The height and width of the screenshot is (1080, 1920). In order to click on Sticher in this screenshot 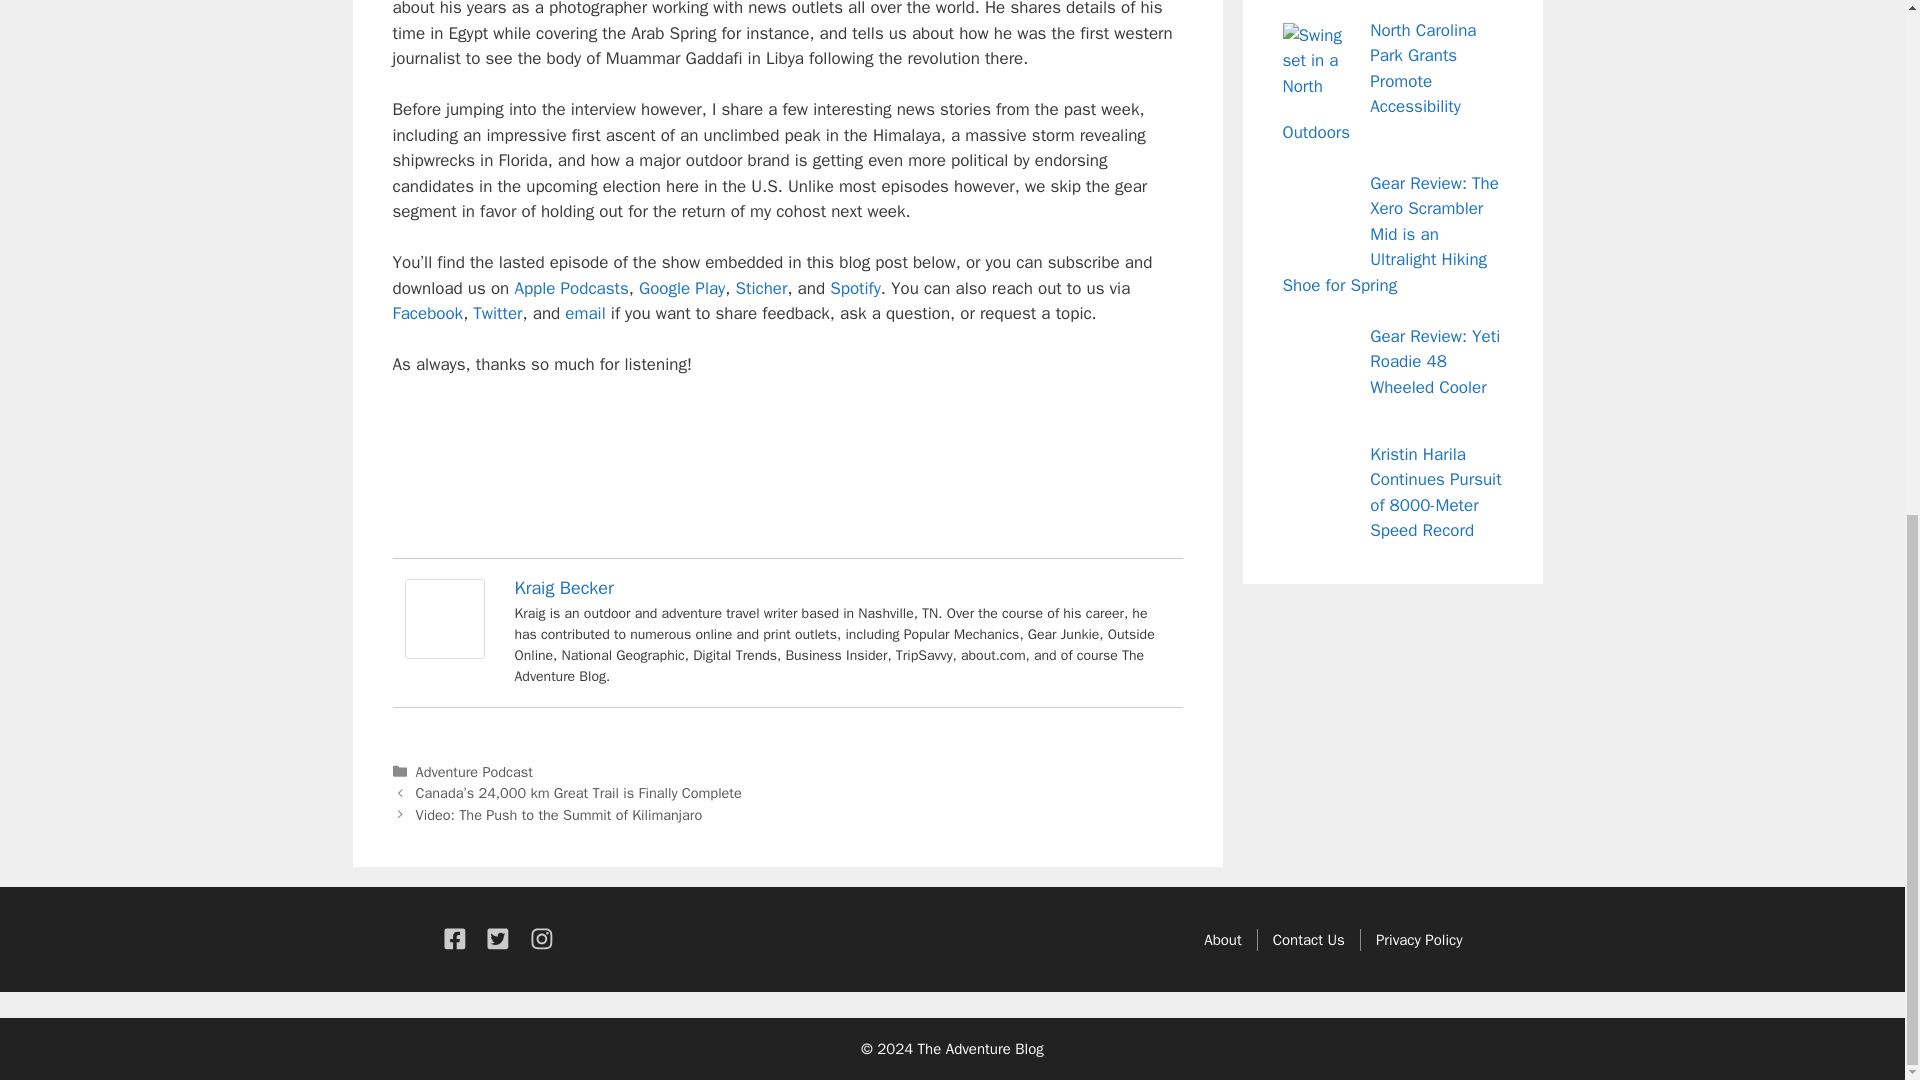, I will do `click(761, 288)`.